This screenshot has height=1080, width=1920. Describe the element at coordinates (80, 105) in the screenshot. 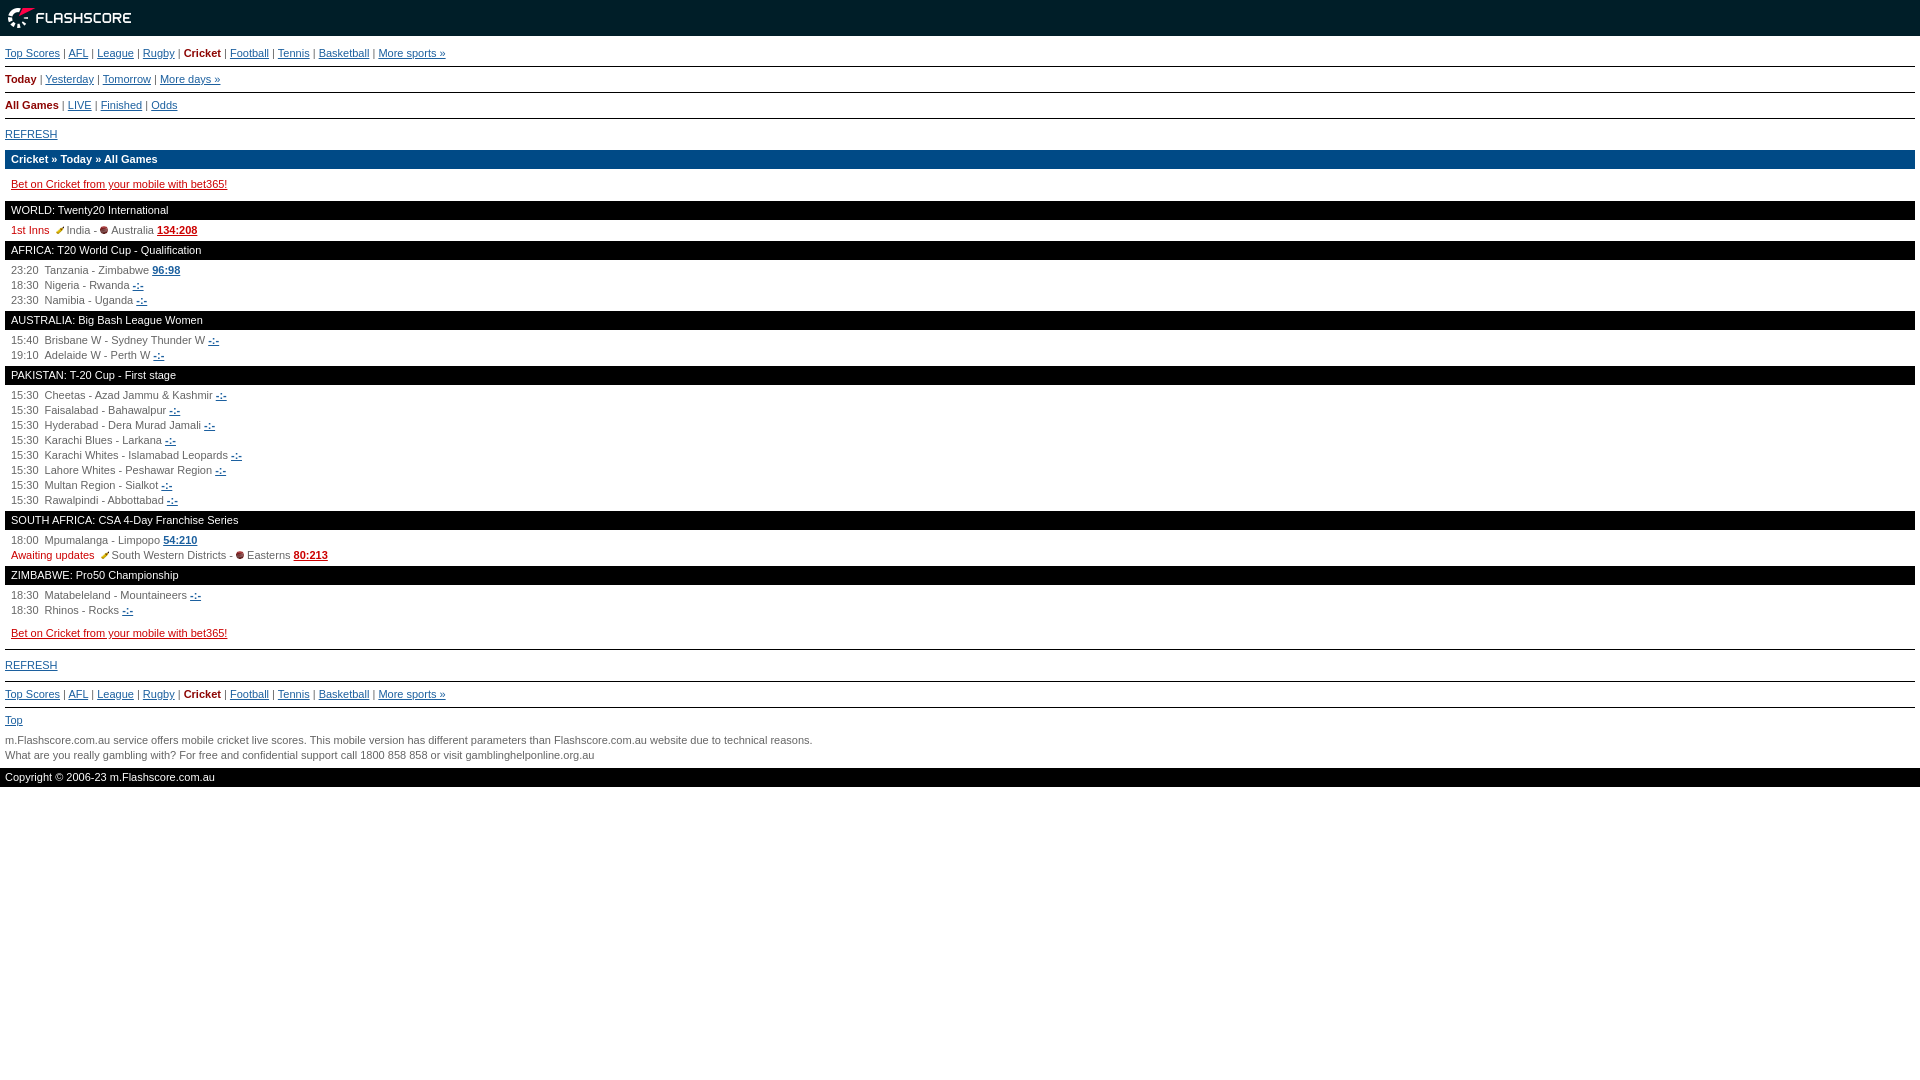

I see `LIVE` at that location.